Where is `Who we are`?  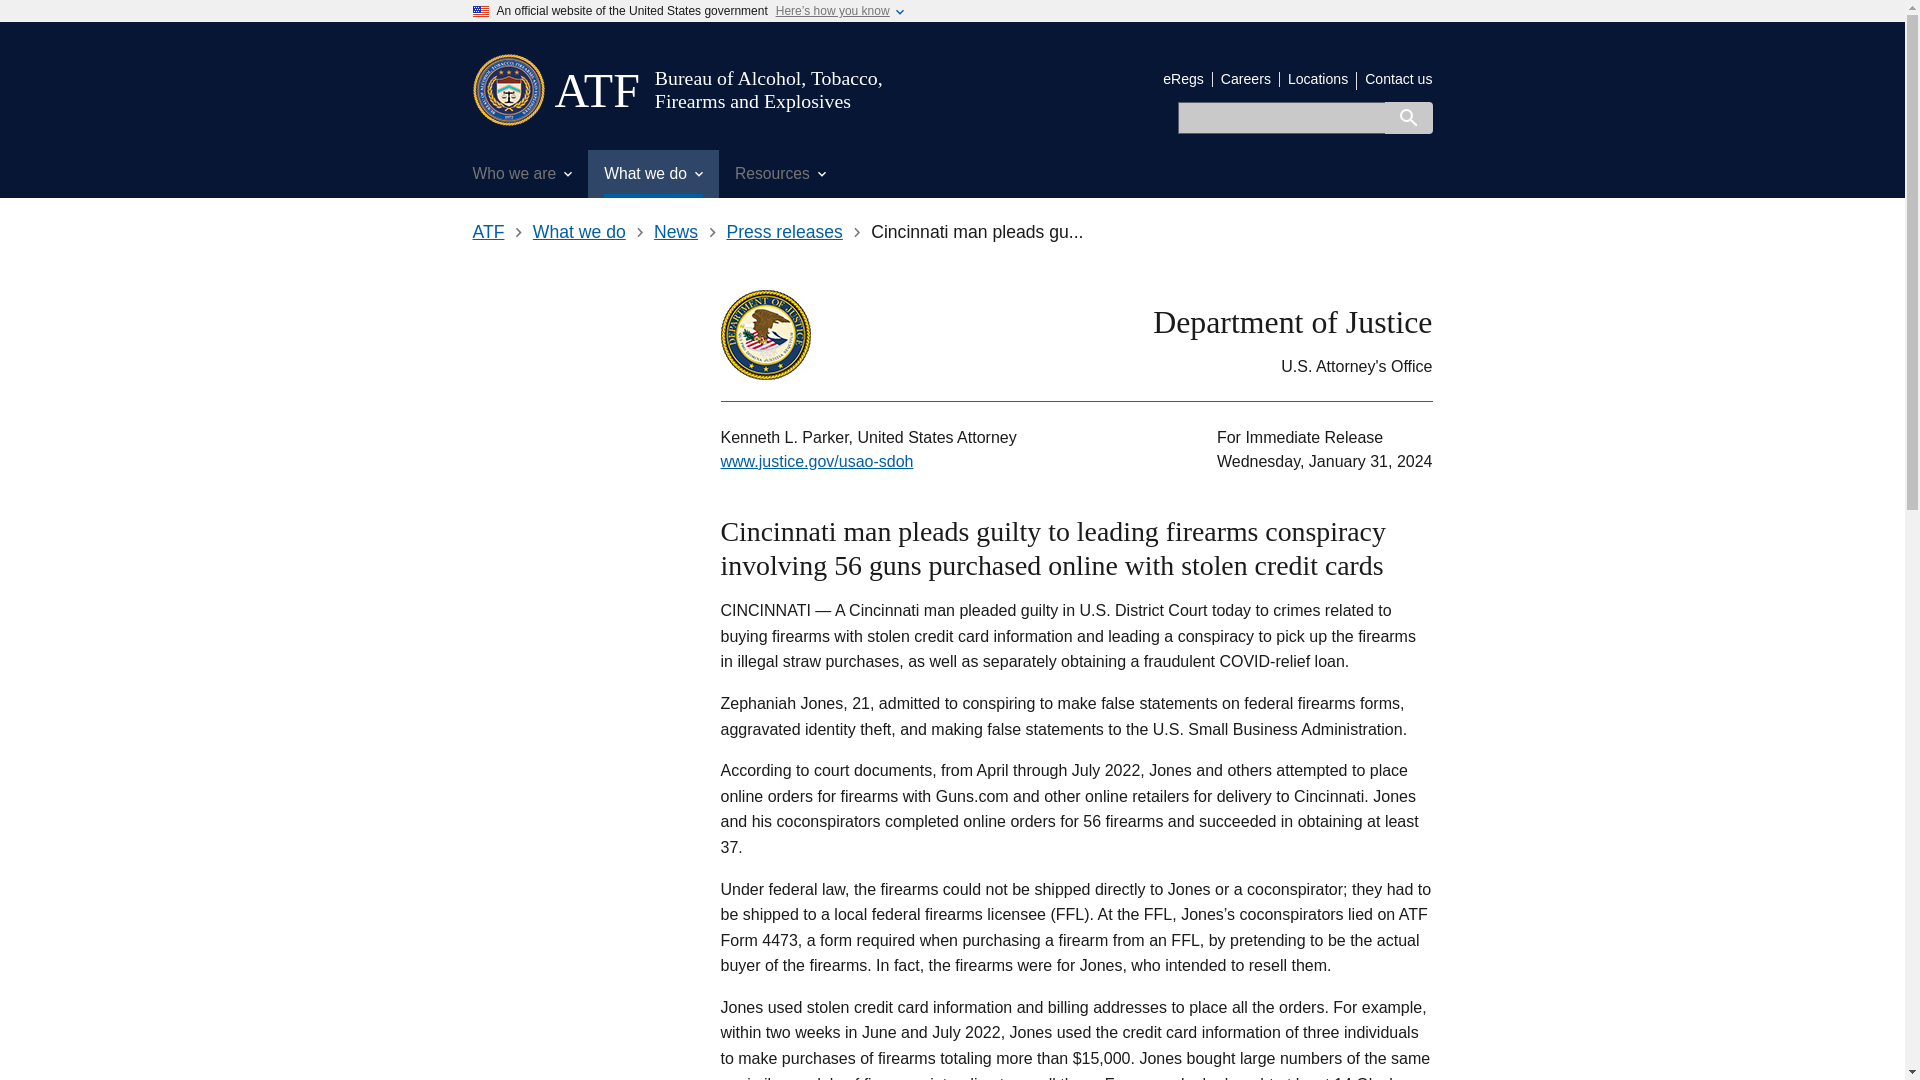 Who we are is located at coordinates (522, 174).